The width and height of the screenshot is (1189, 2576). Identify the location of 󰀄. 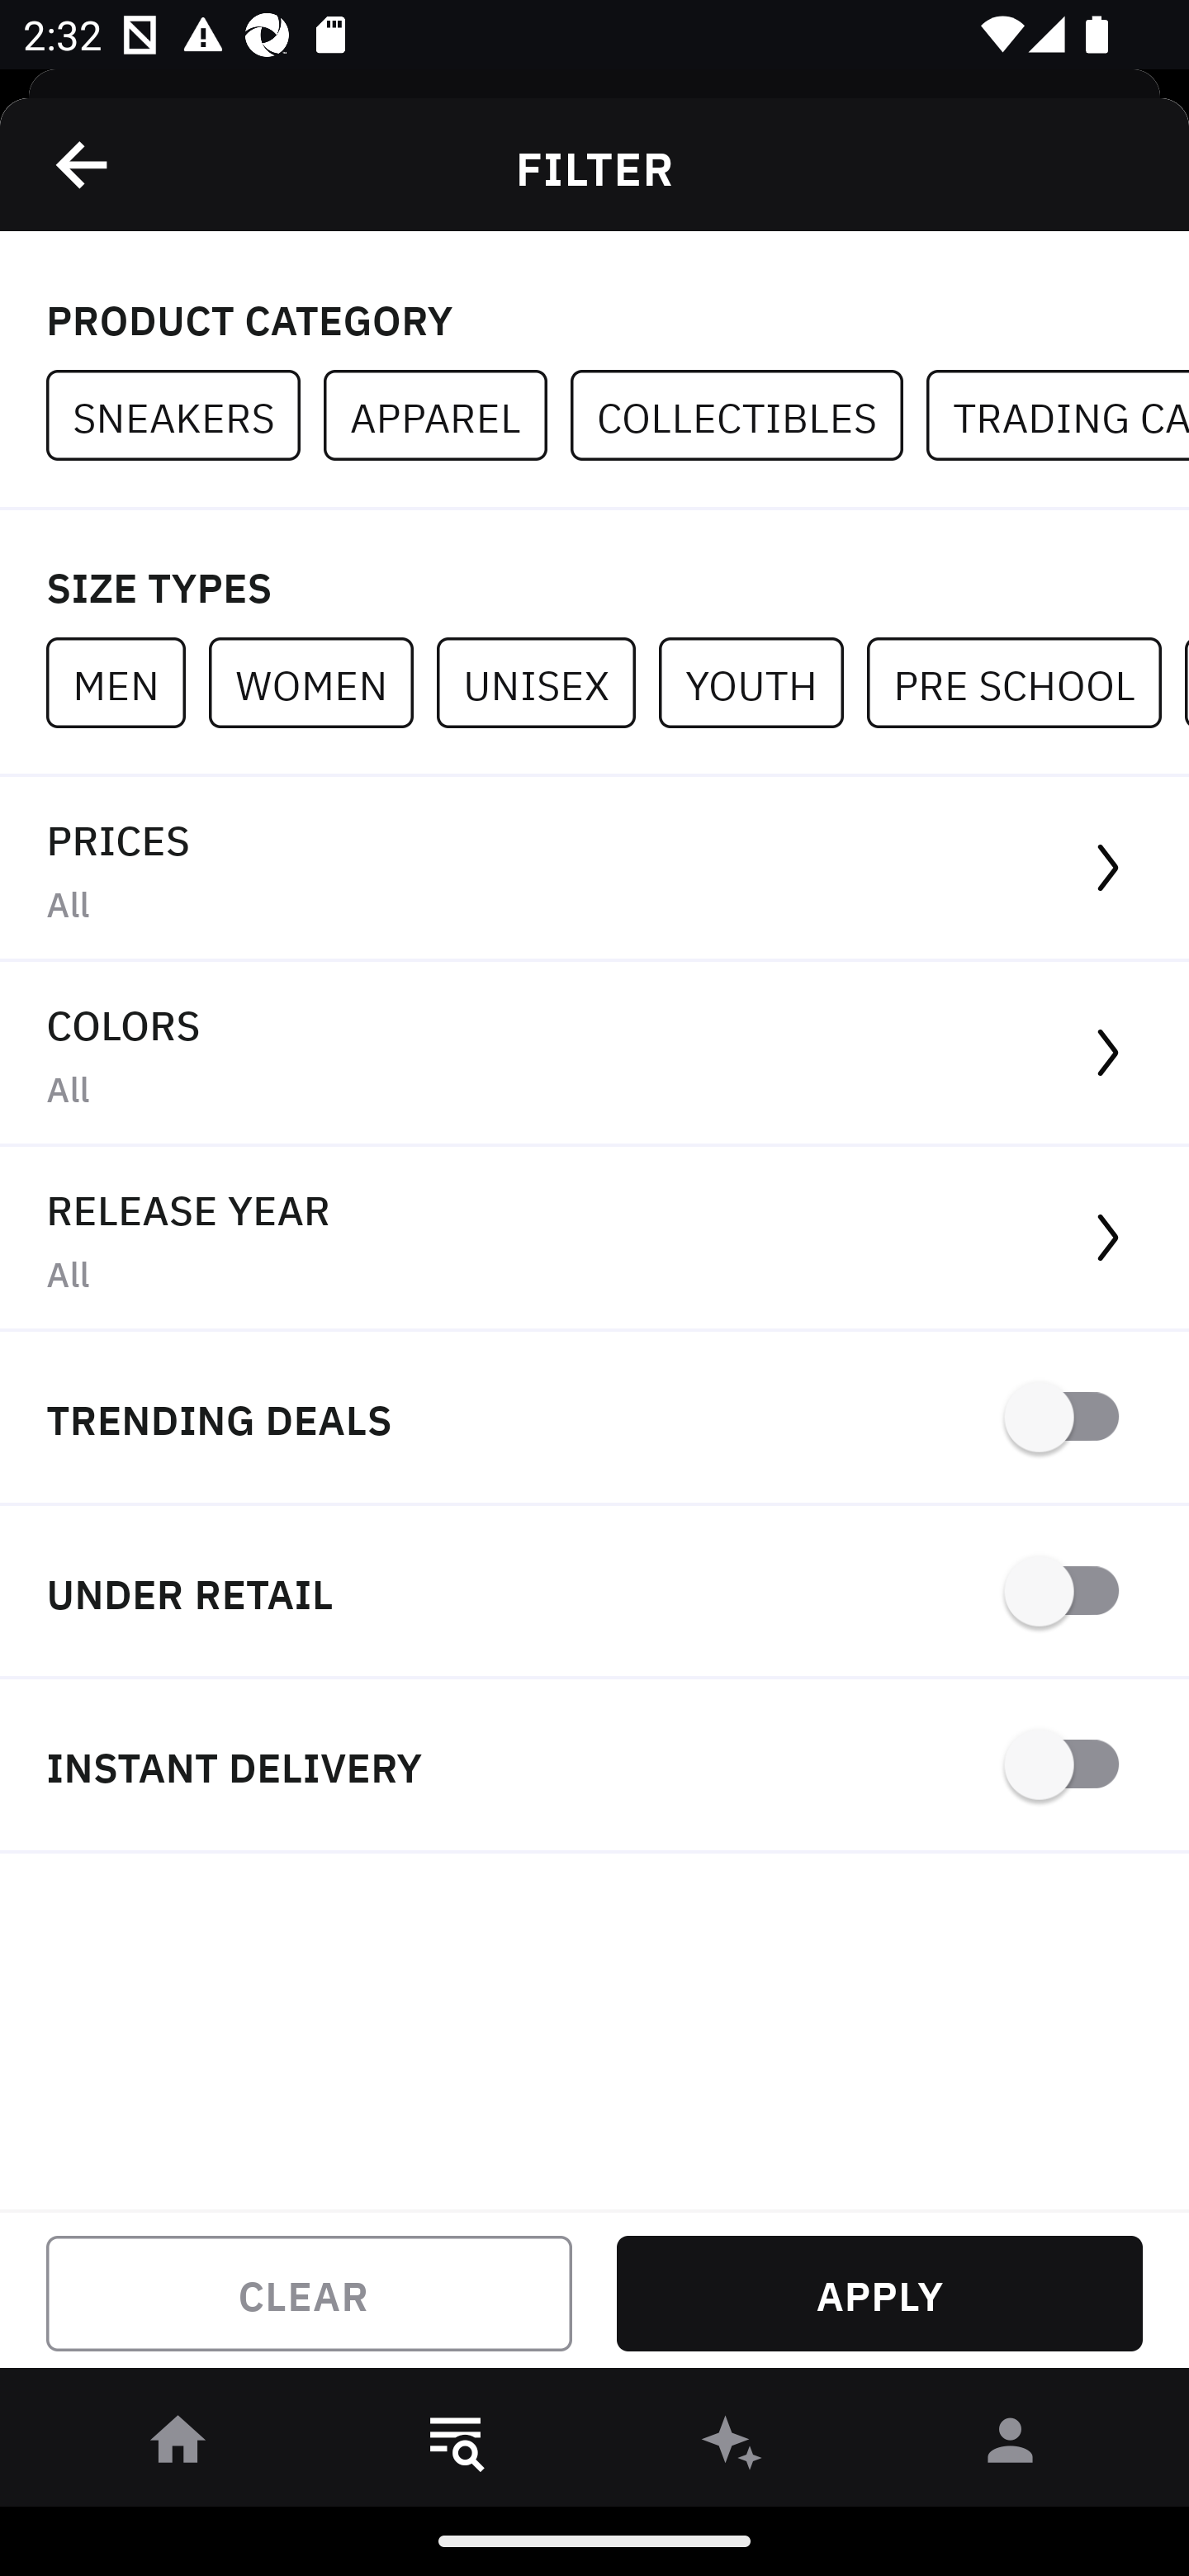
(1011, 2446).